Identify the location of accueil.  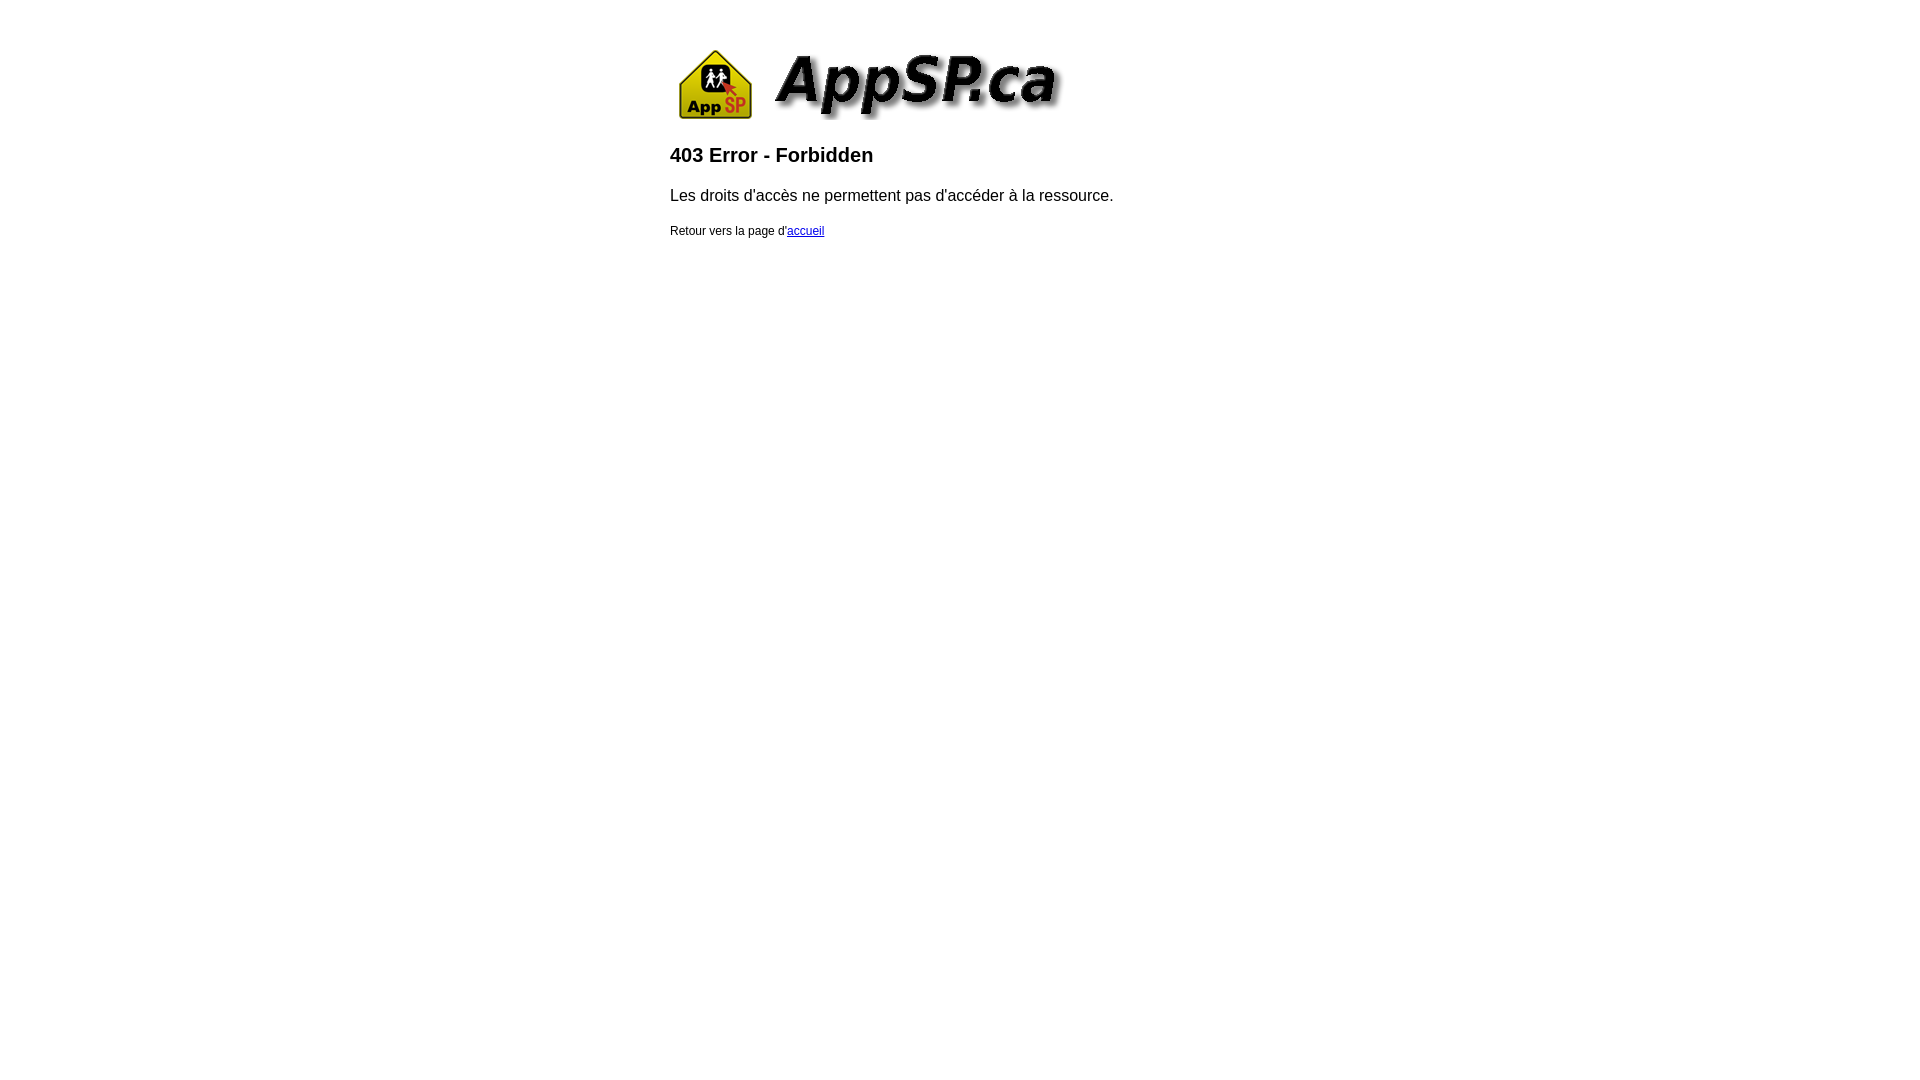
(806, 231).